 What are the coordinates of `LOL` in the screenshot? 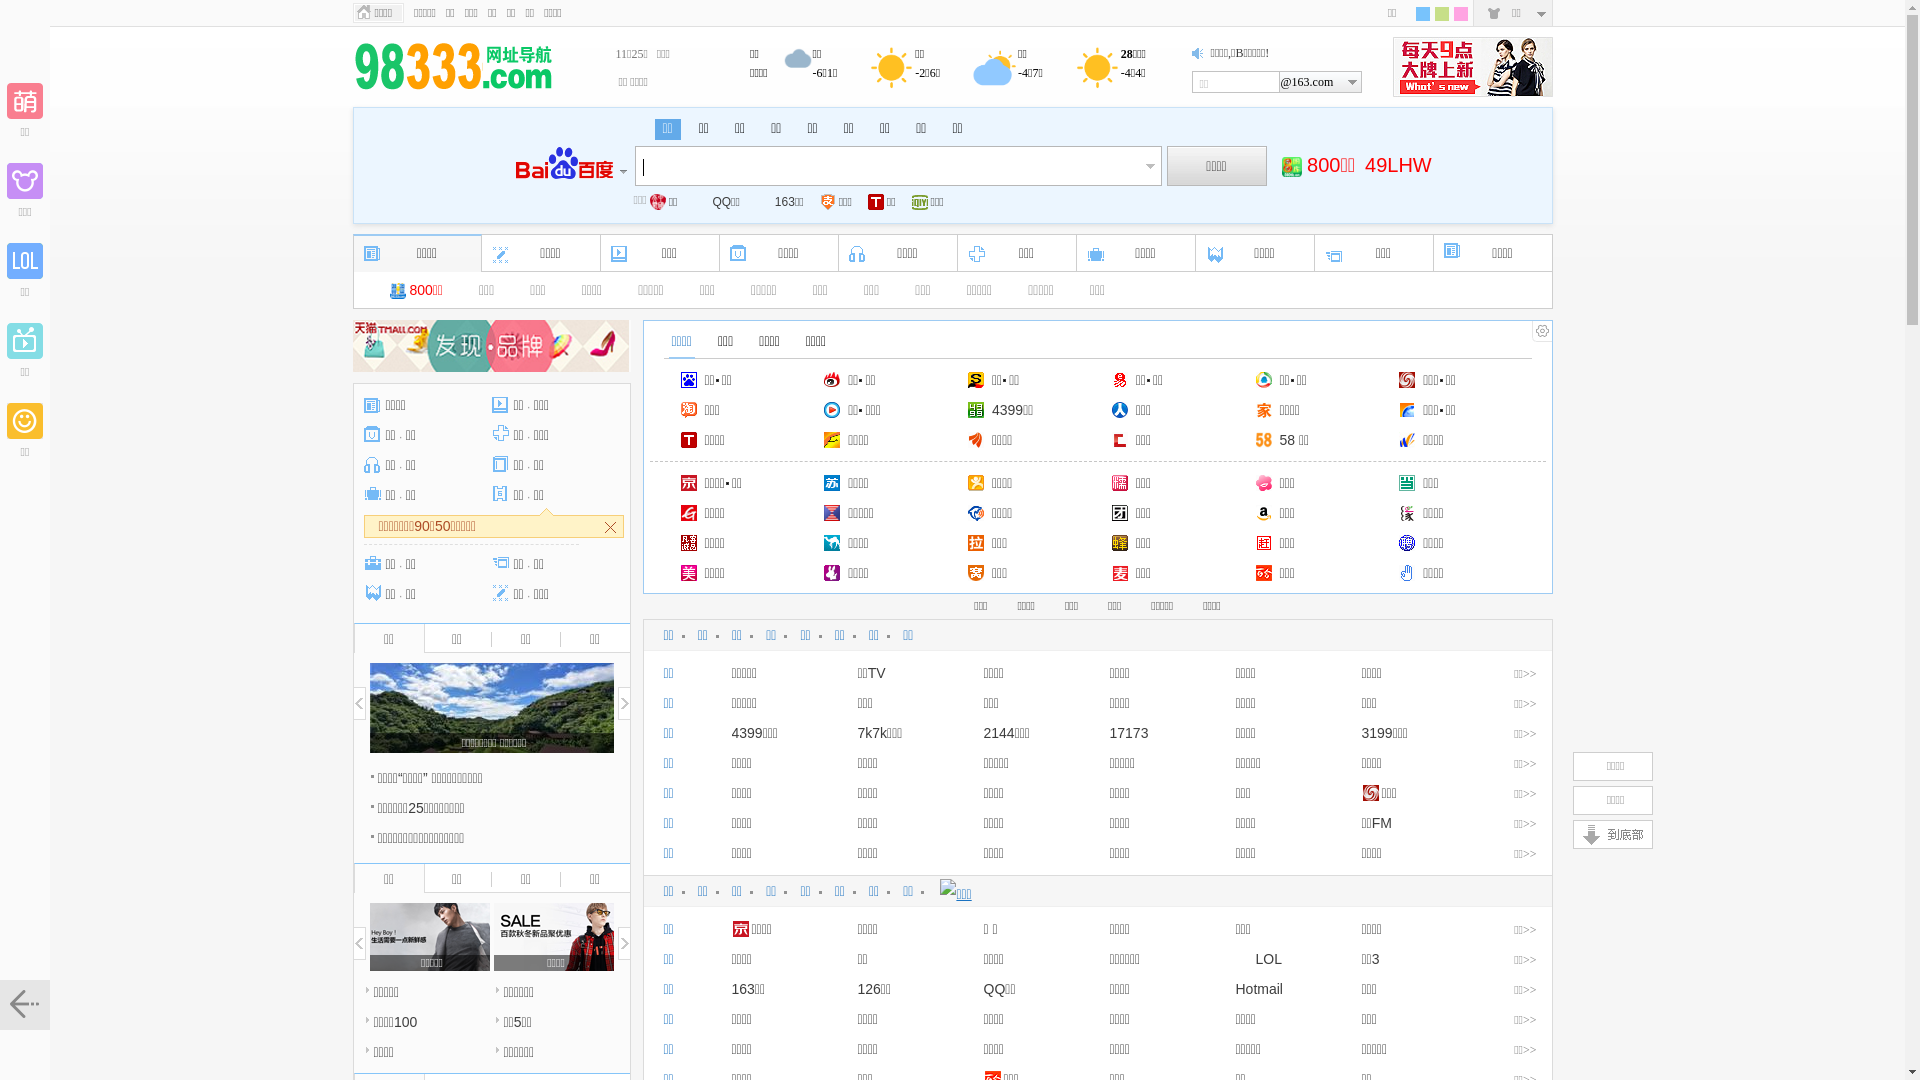 It's located at (1259, 959).